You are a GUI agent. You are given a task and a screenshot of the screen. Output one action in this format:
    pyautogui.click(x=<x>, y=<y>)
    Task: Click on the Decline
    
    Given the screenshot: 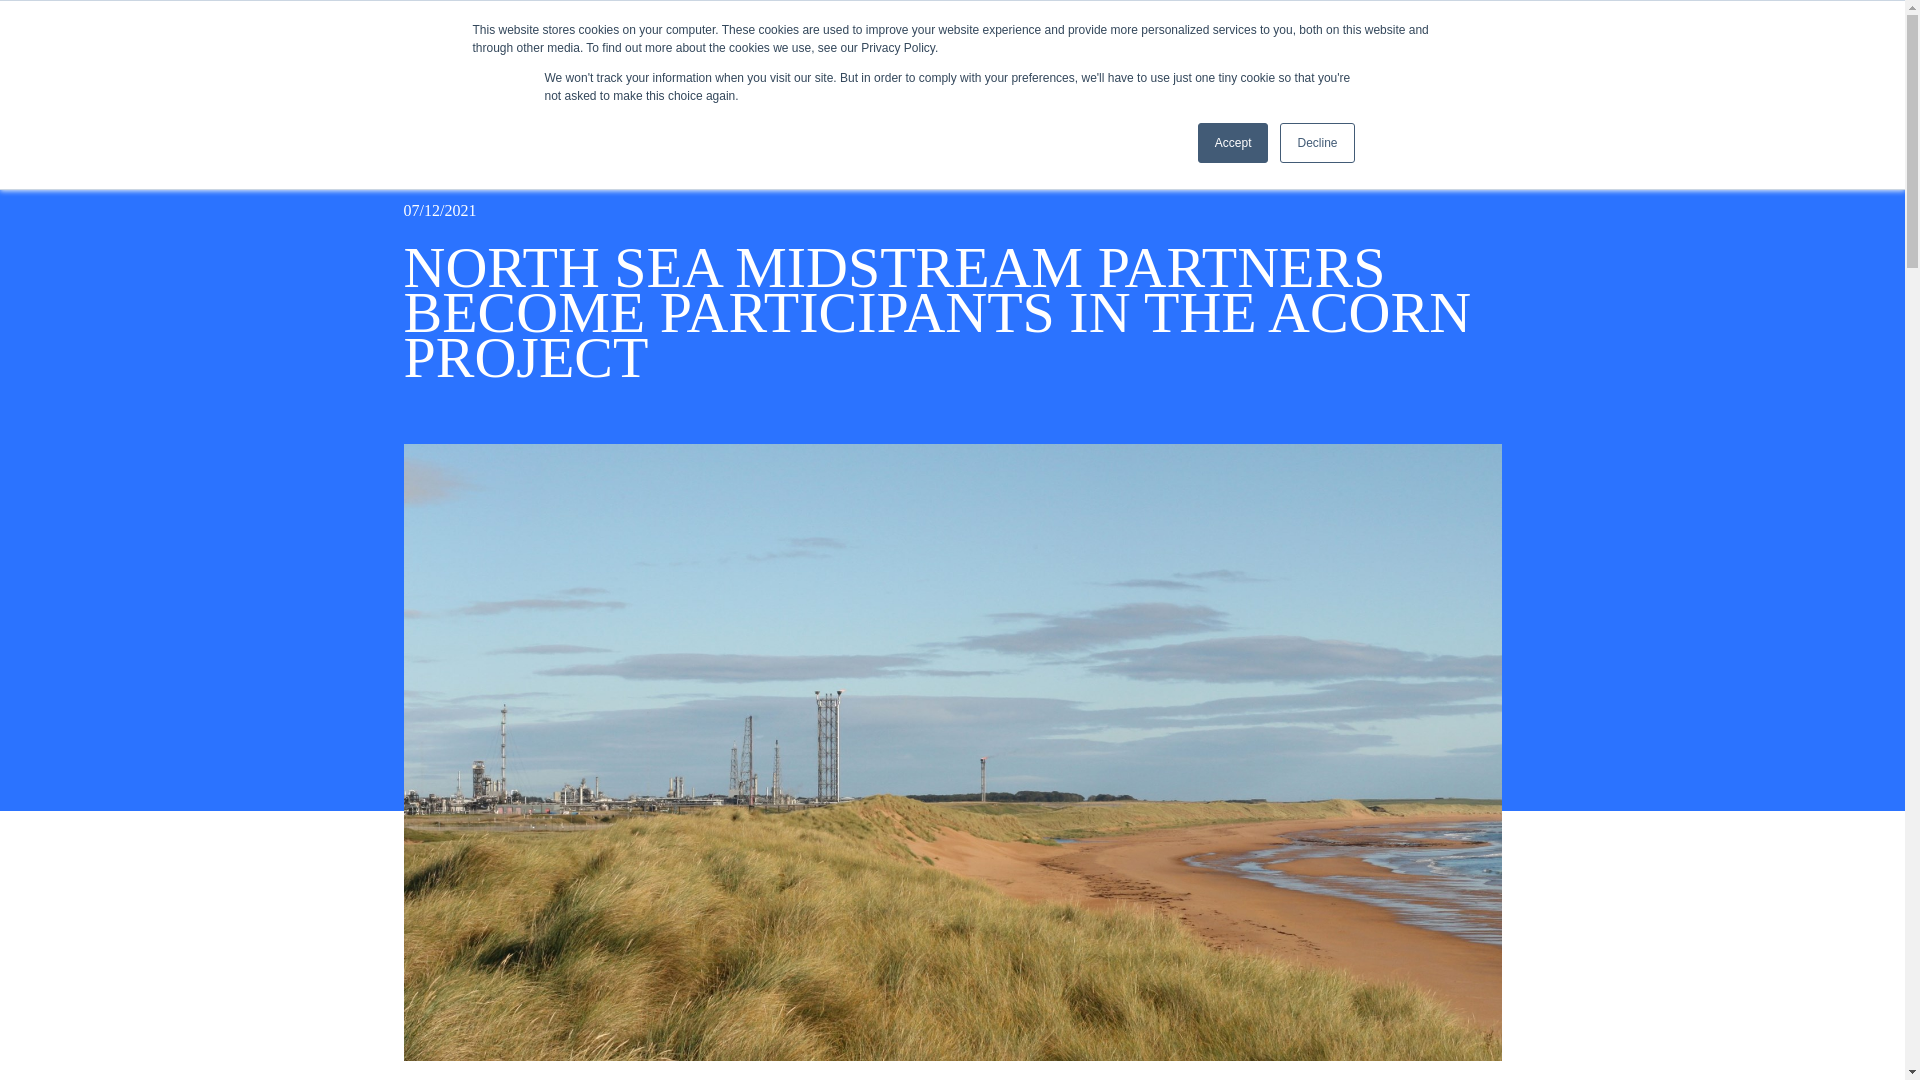 What is the action you would take?
    pyautogui.click(x=1316, y=143)
    